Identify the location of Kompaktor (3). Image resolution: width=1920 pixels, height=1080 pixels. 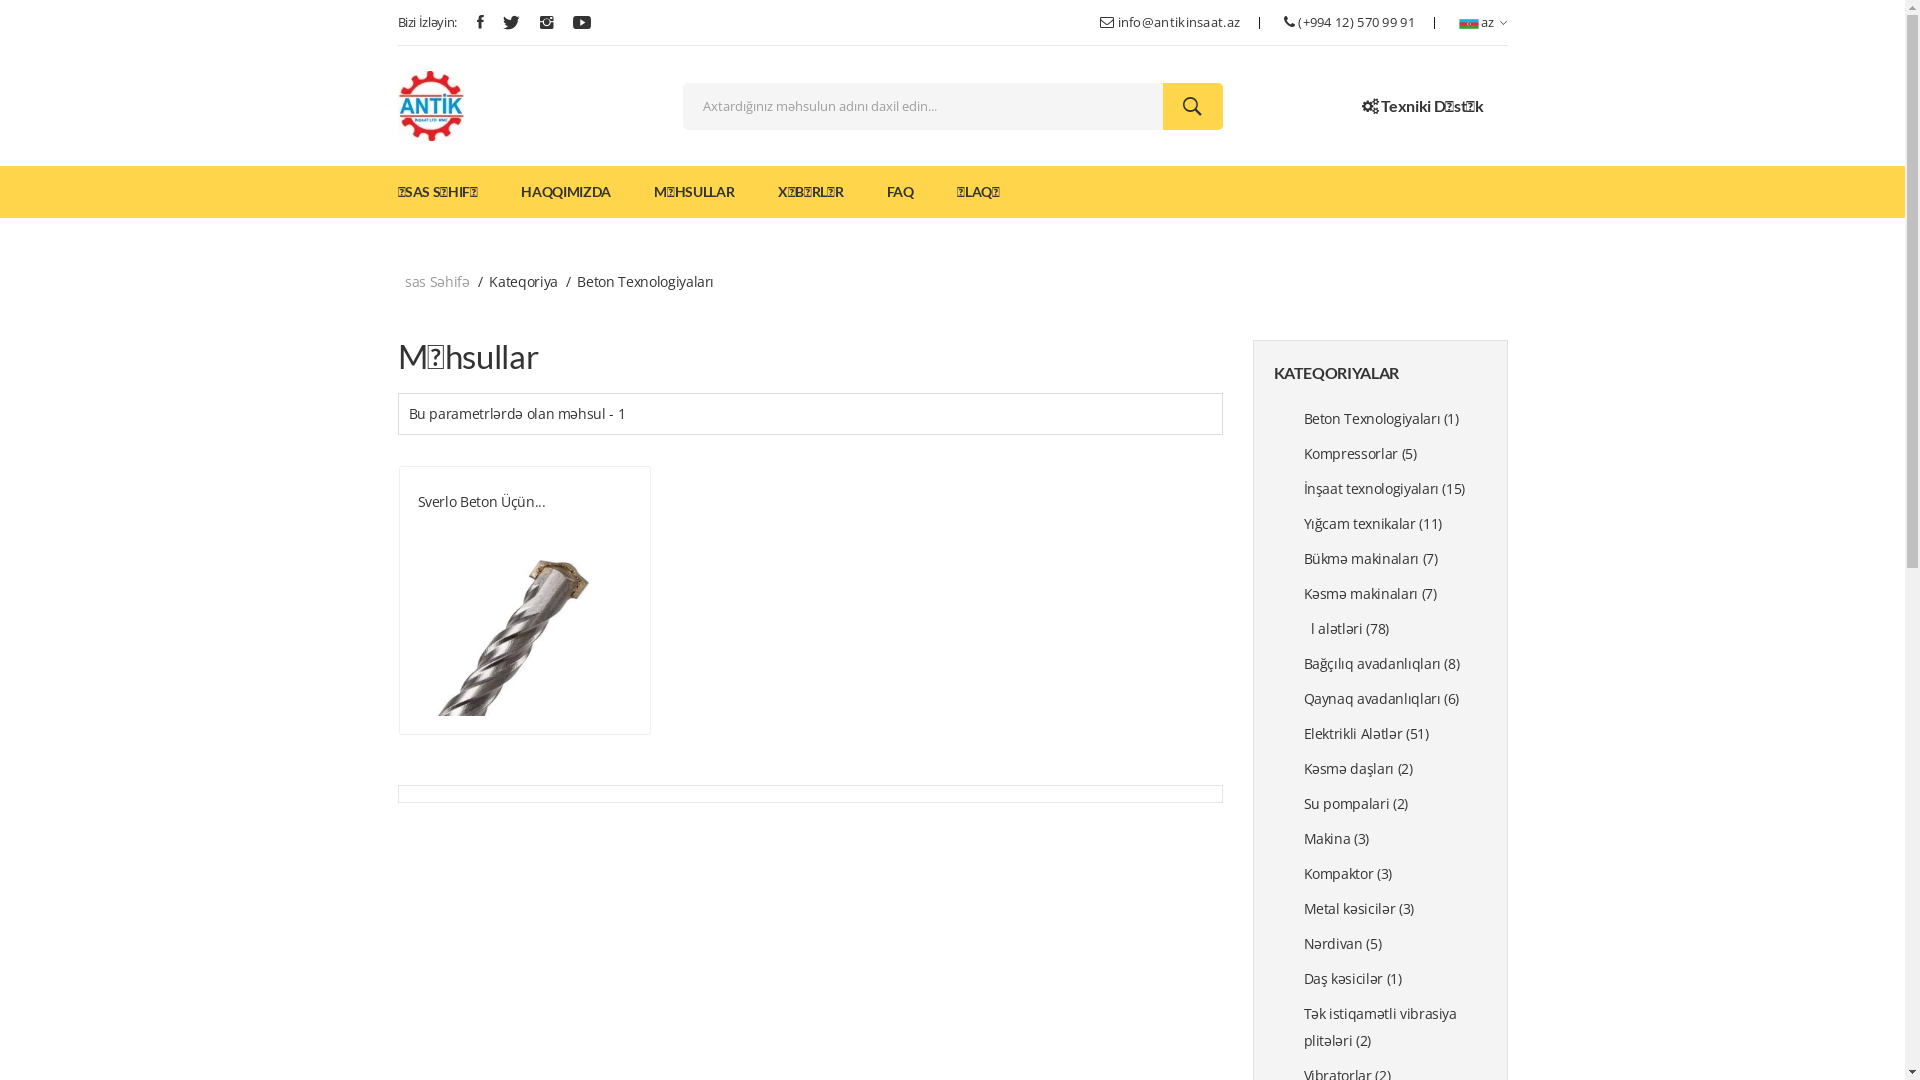
(1396, 874).